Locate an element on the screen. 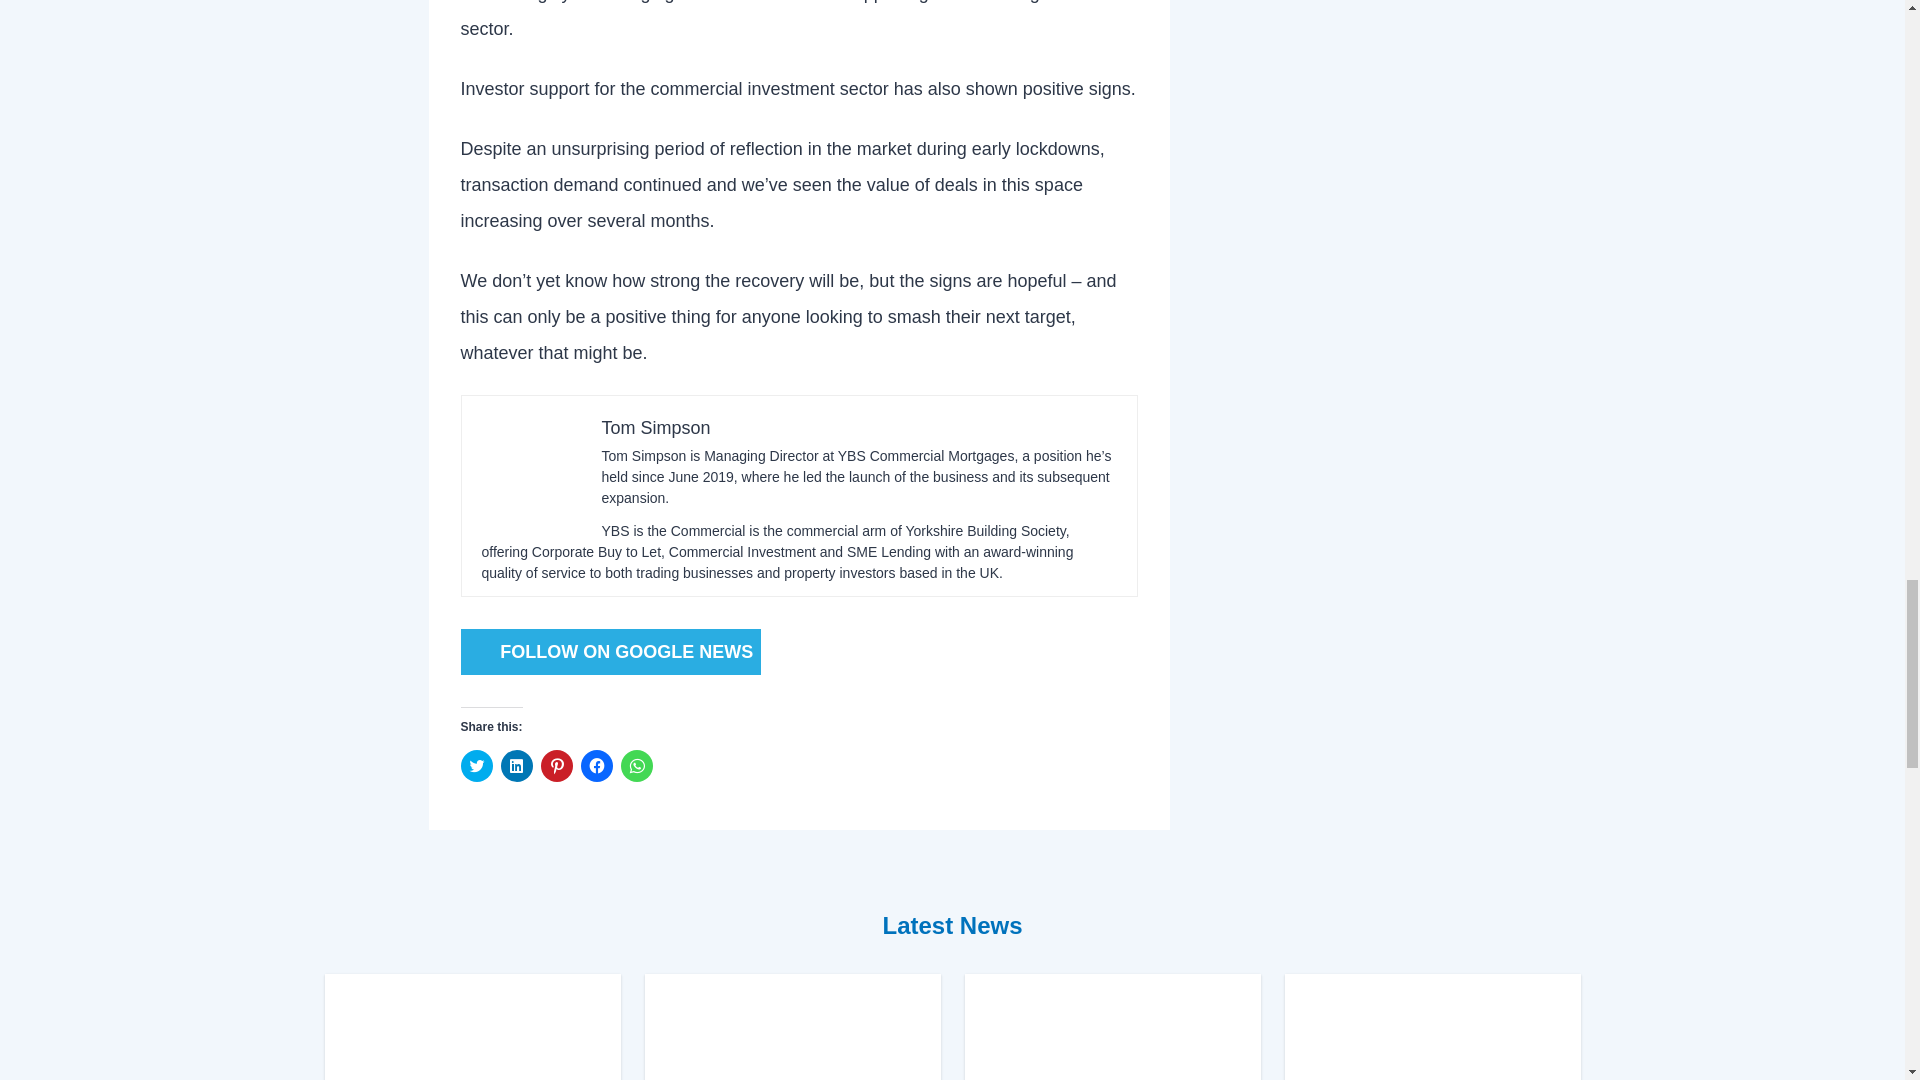 The width and height of the screenshot is (1920, 1080). Click to share on Twitter is located at coordinates (476, 765).